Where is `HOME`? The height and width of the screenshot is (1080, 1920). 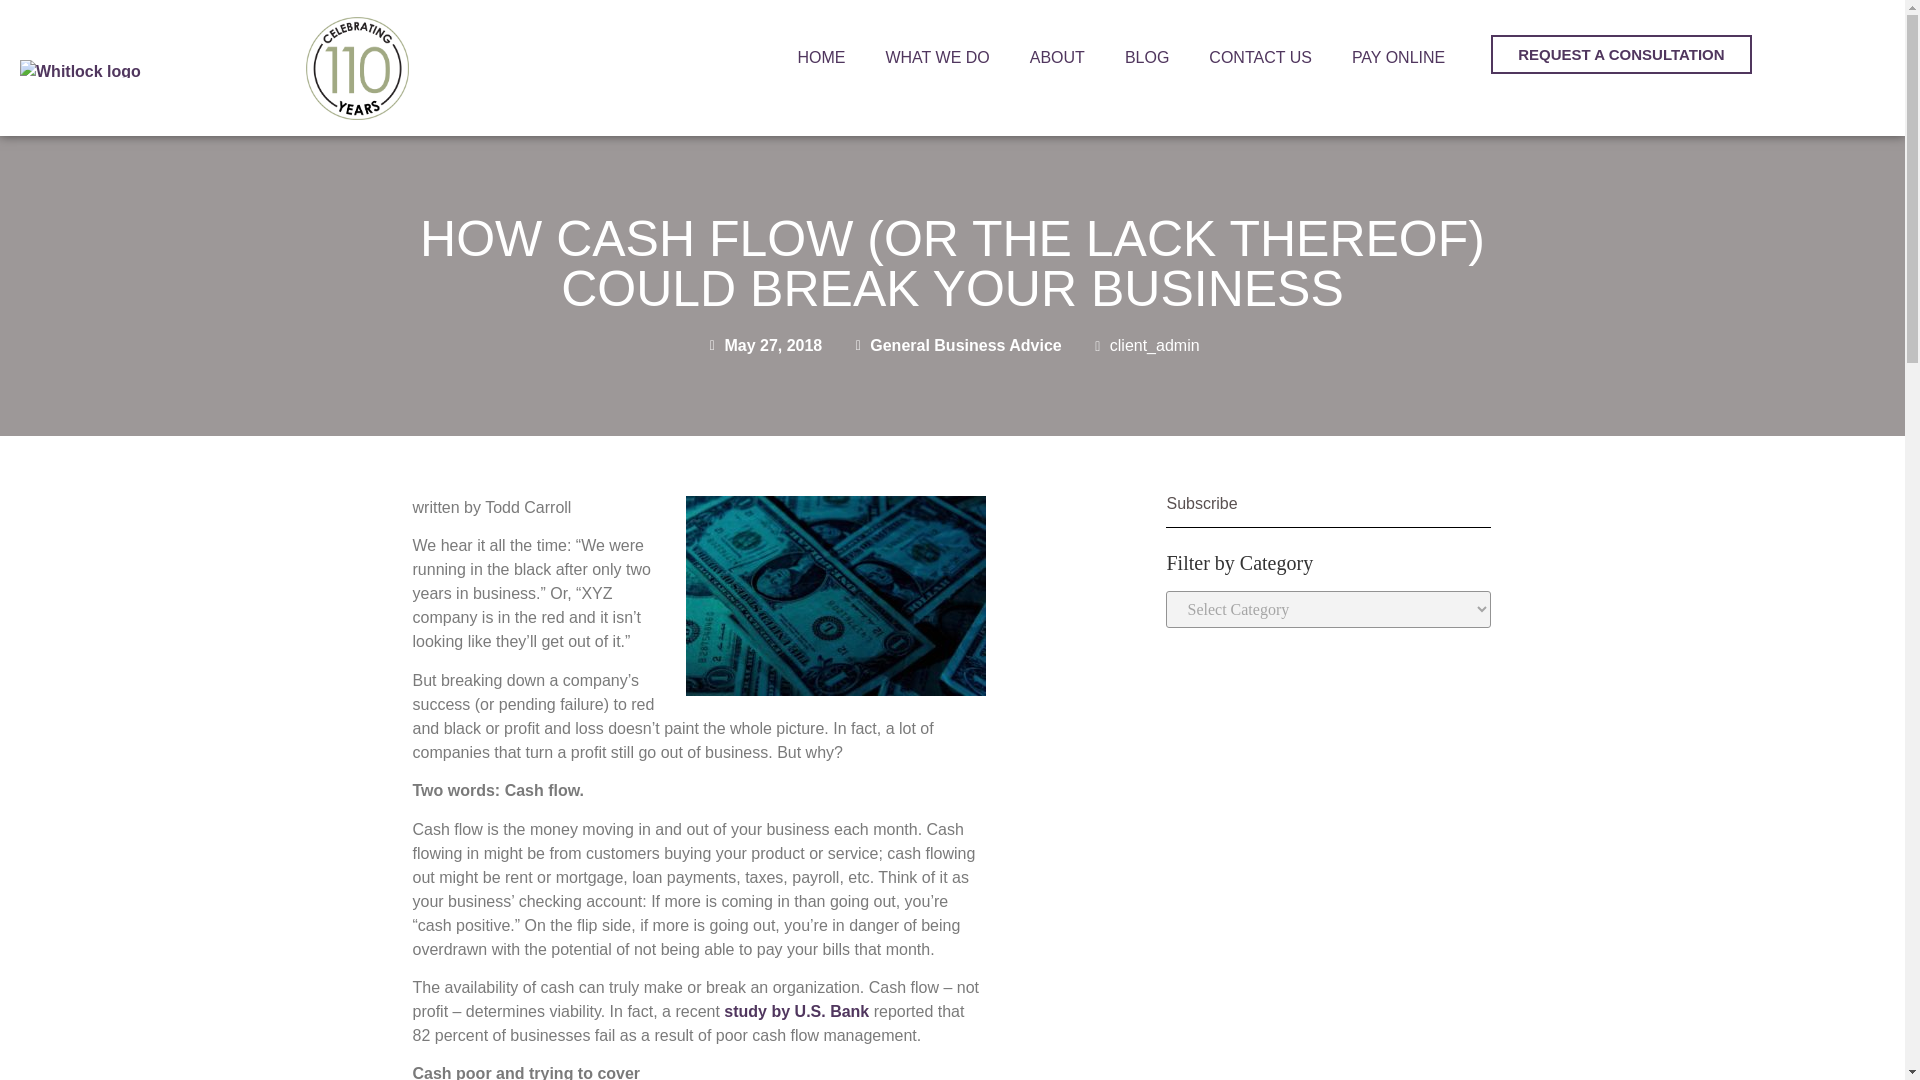
HOME is located at coordinates (821, 58).